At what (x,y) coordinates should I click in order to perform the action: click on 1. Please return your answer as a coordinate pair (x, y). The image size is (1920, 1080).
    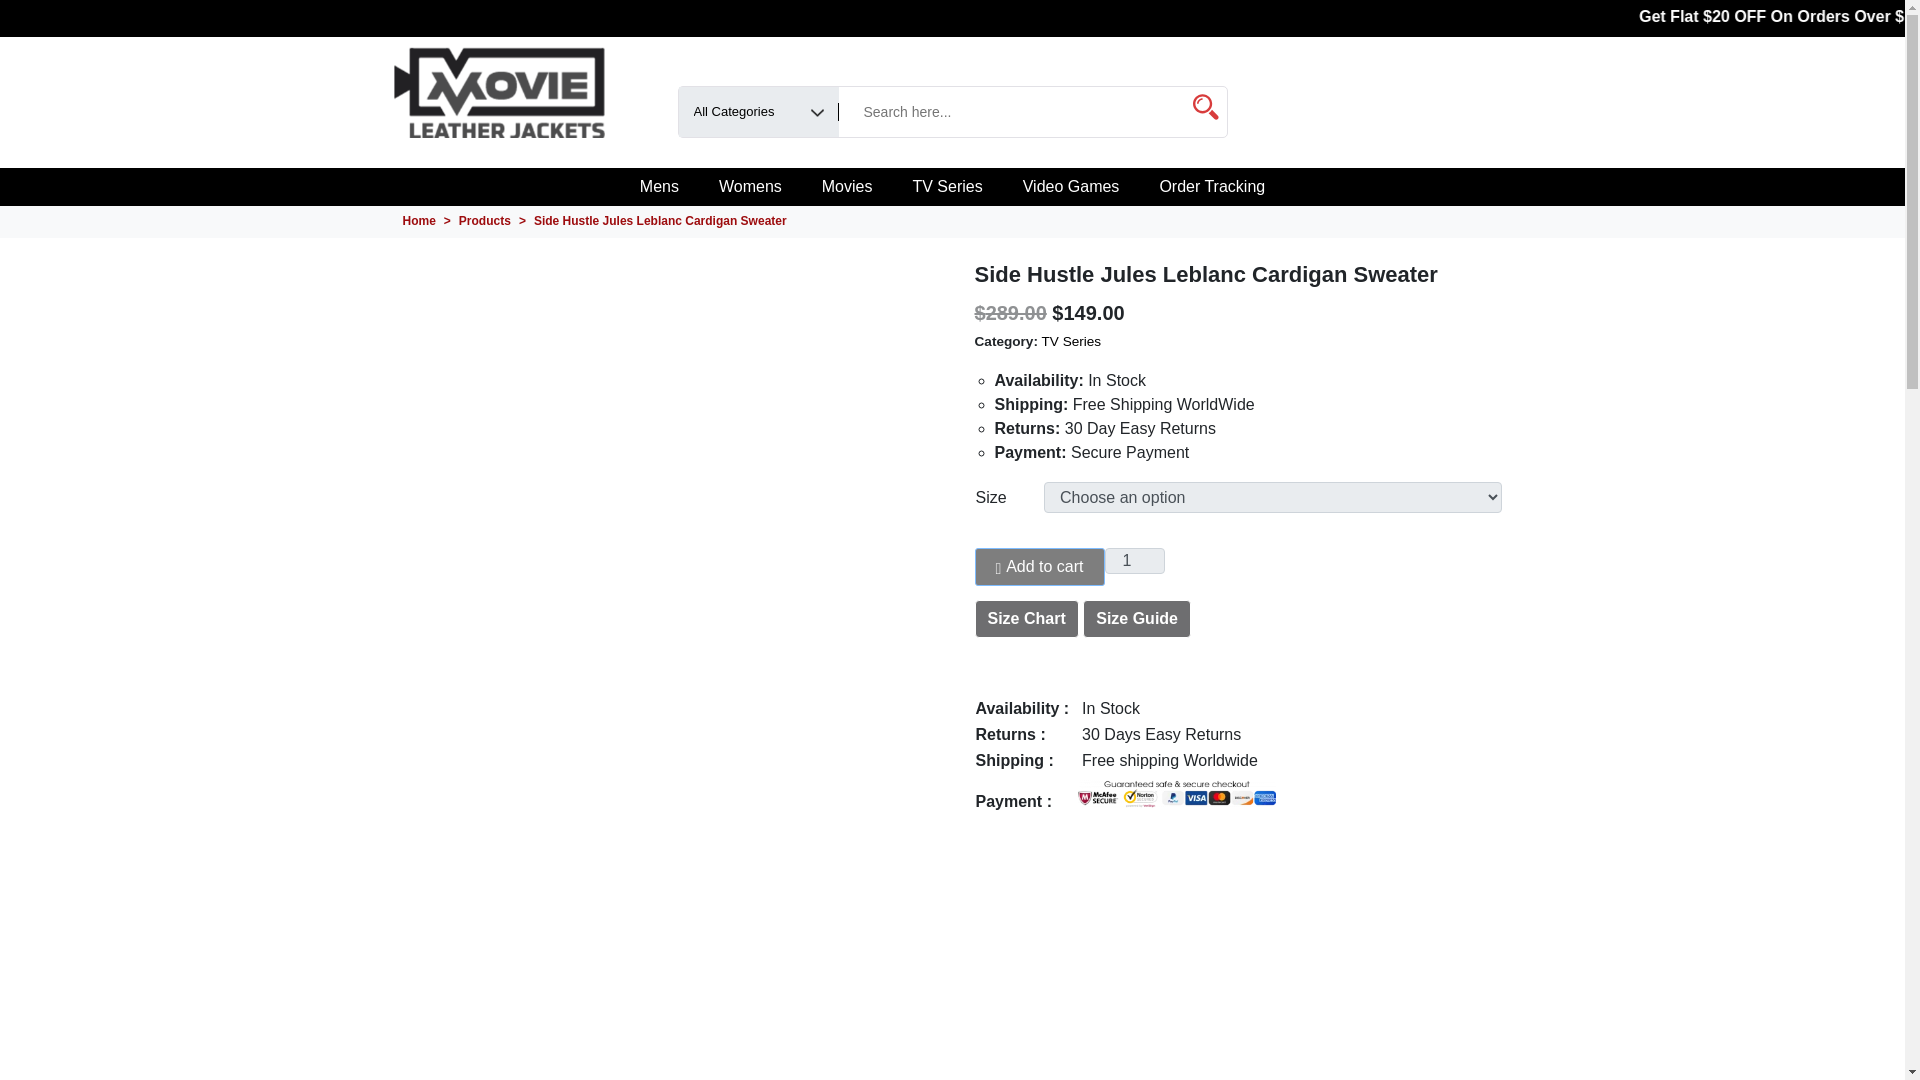
    Looking at the image, I should click on (1135, 560).